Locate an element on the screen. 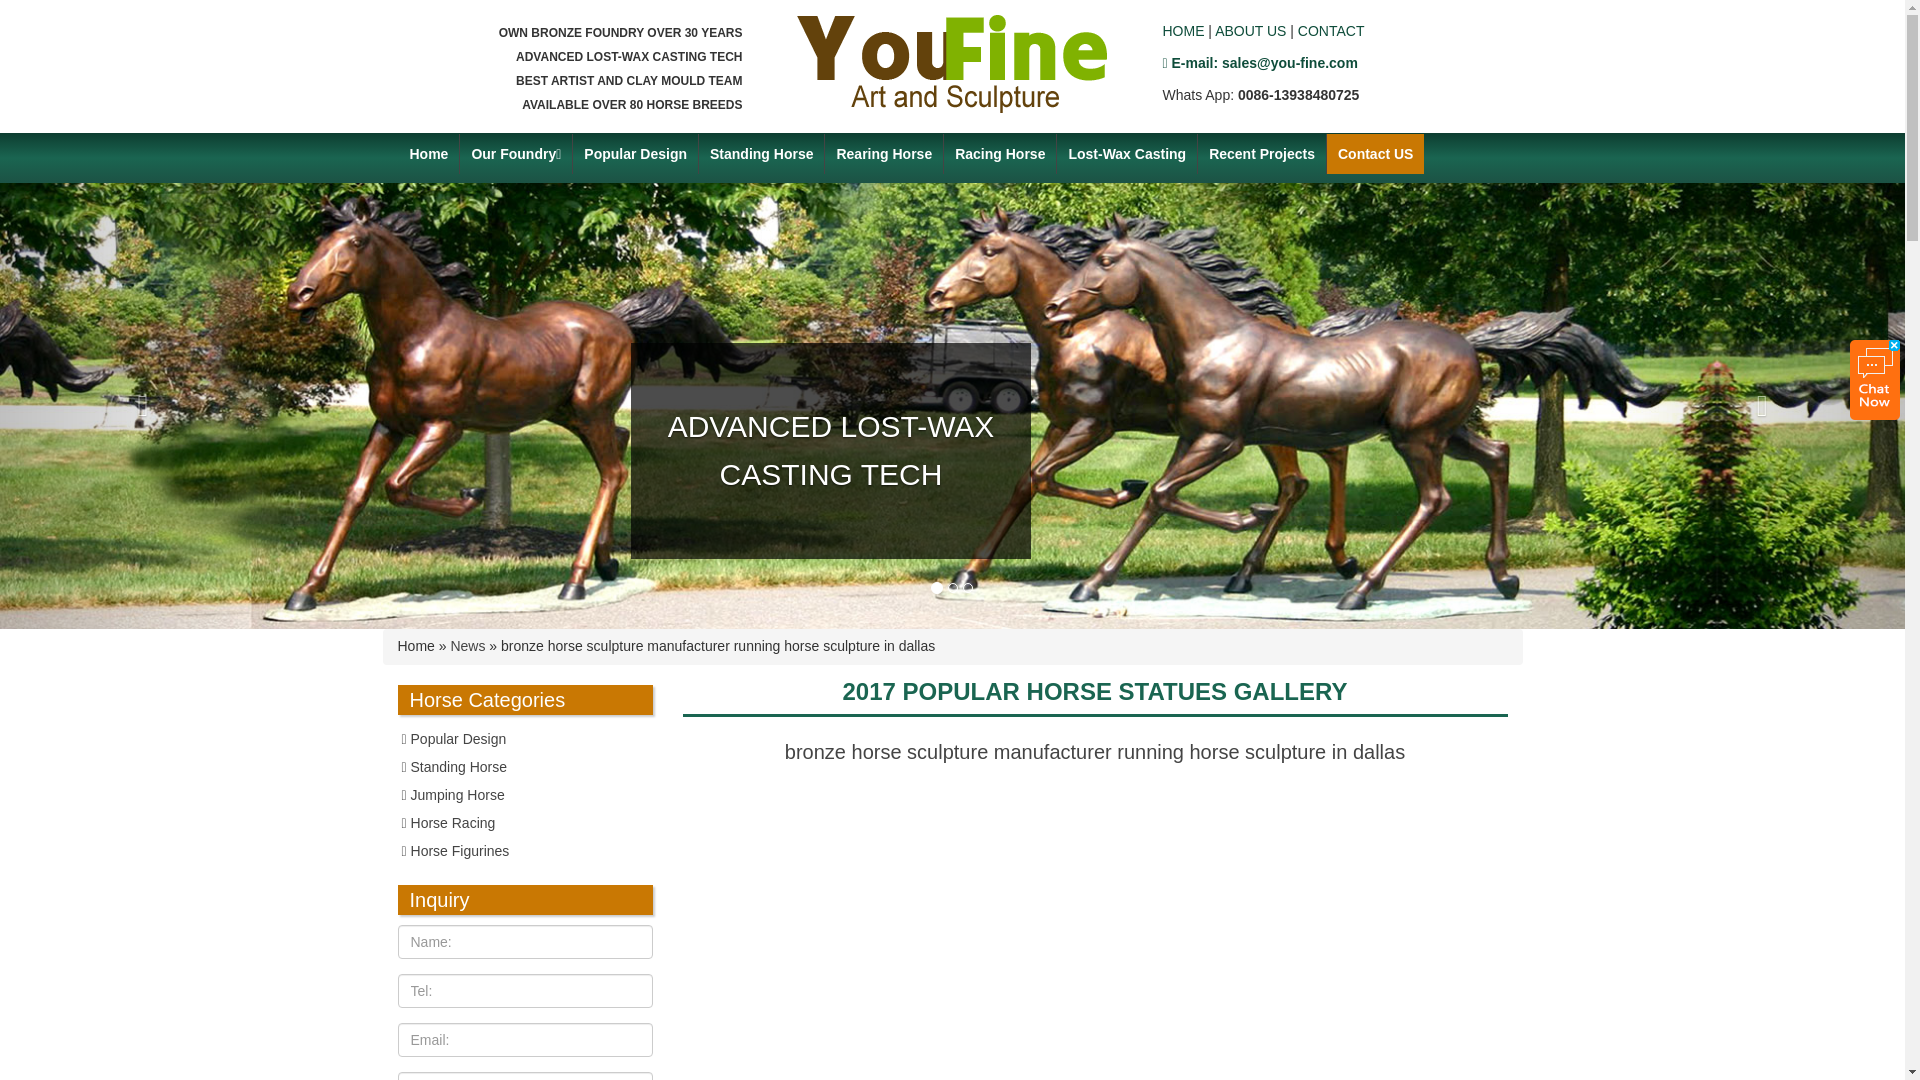 Image resolution: width=1920 pixels, height=1080 pixels. HOME is located at coordinates (1182, 30).